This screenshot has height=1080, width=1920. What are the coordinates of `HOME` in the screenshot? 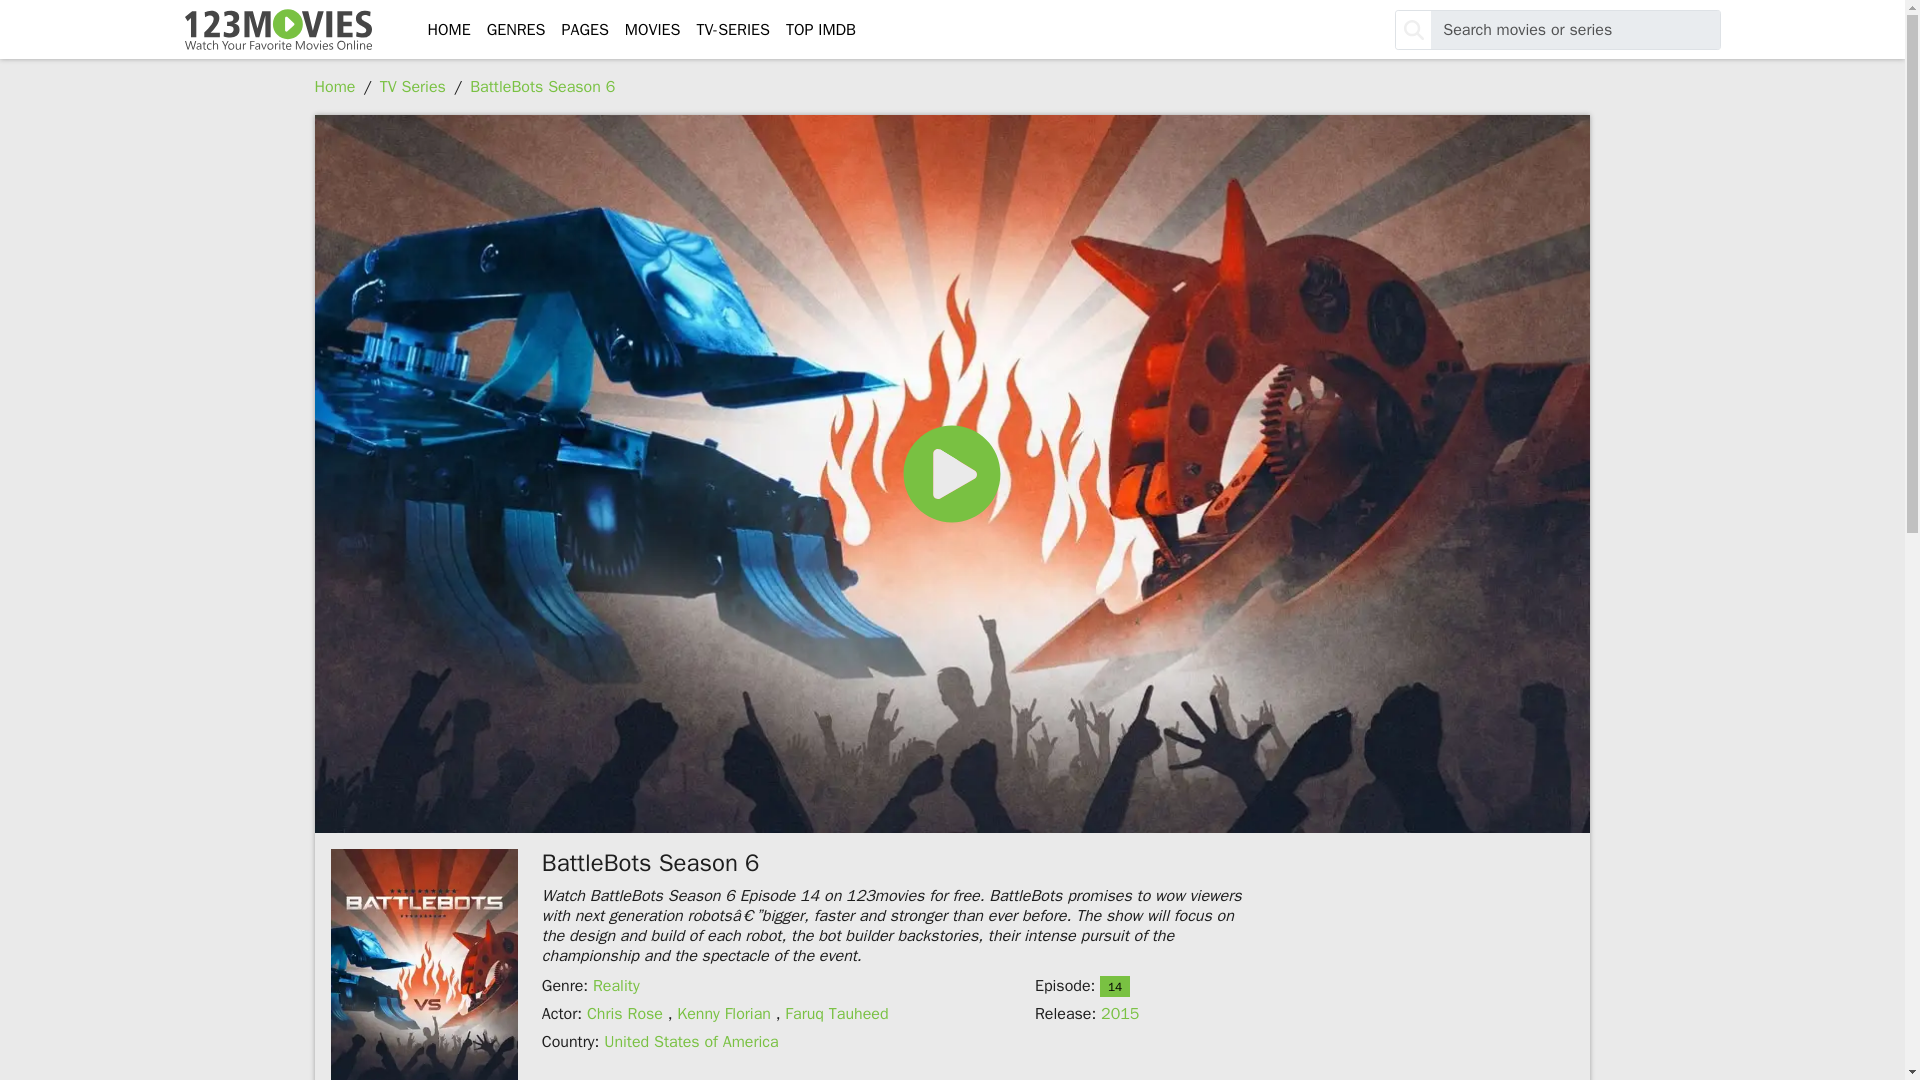 It's located at (449, 29).